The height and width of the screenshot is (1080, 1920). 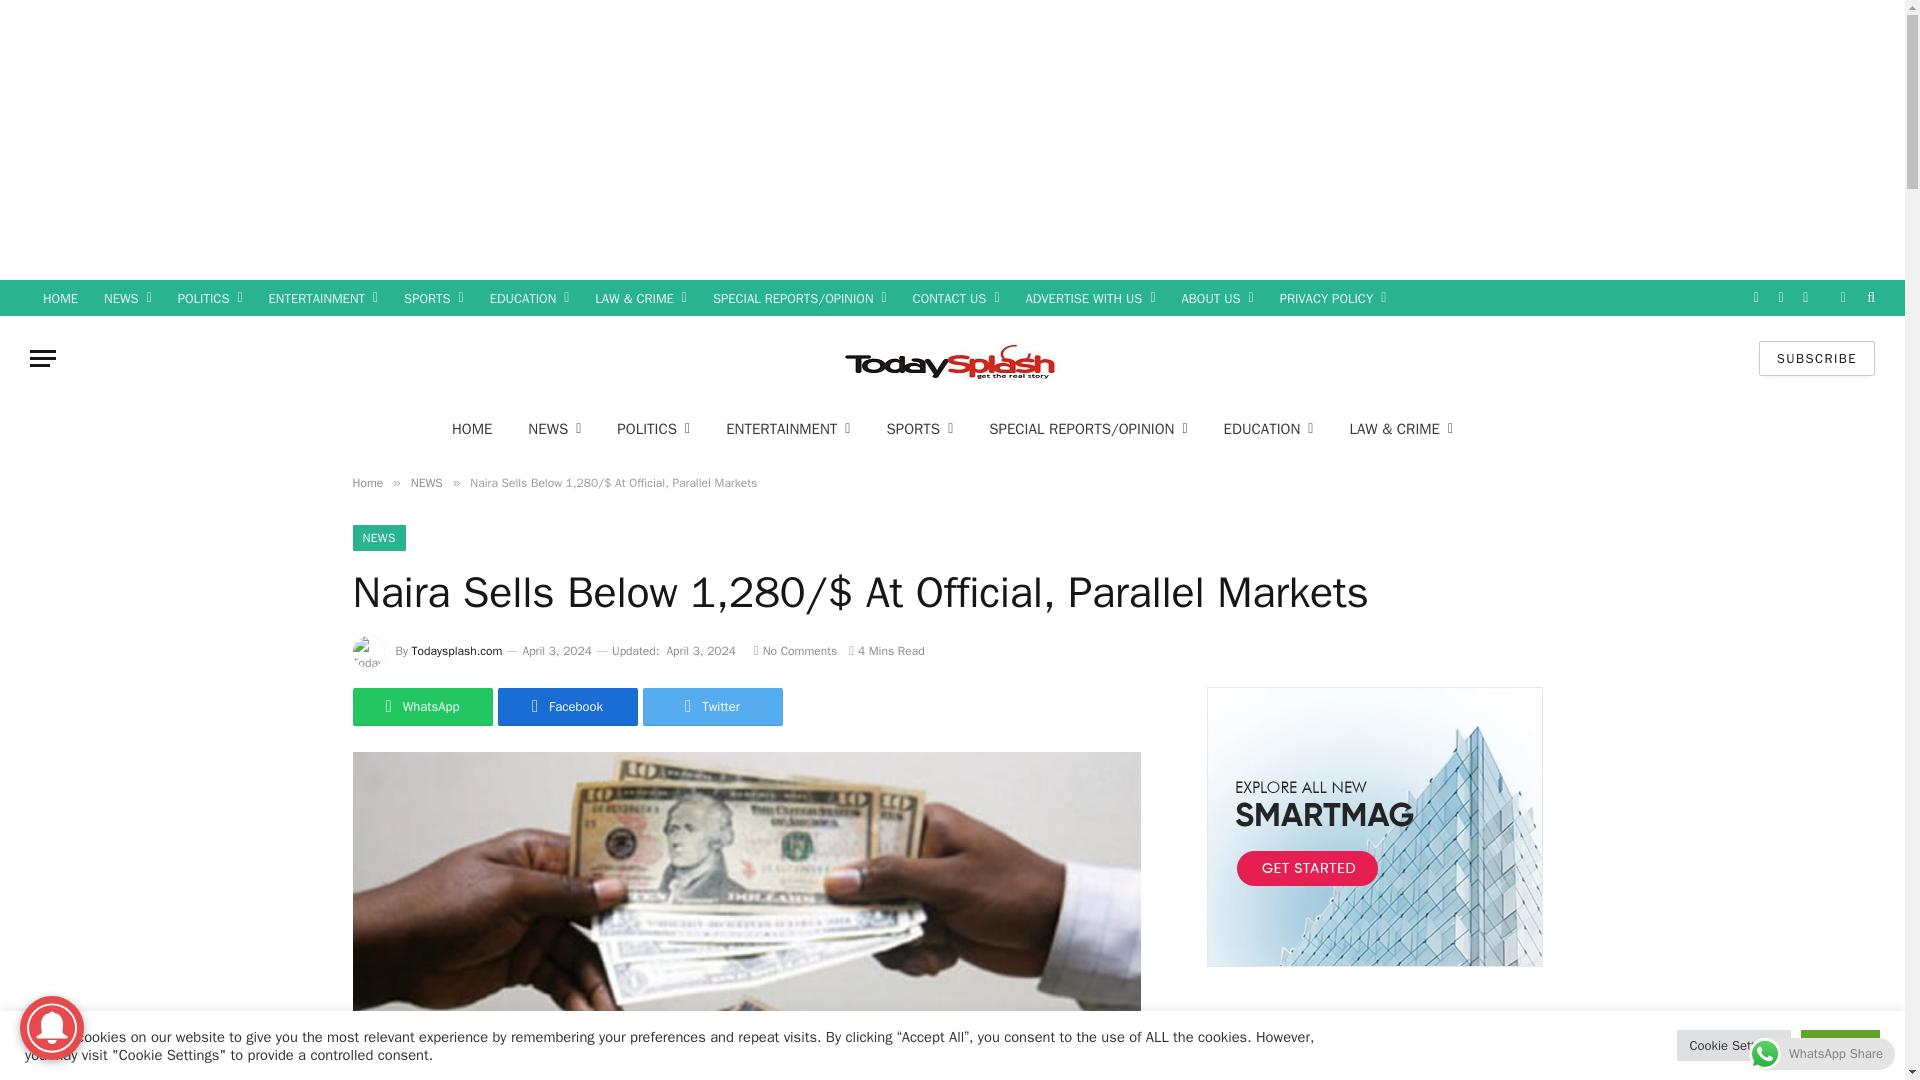 I want to click on Posts by Todaysplash.com, so click(x=458, y=650).